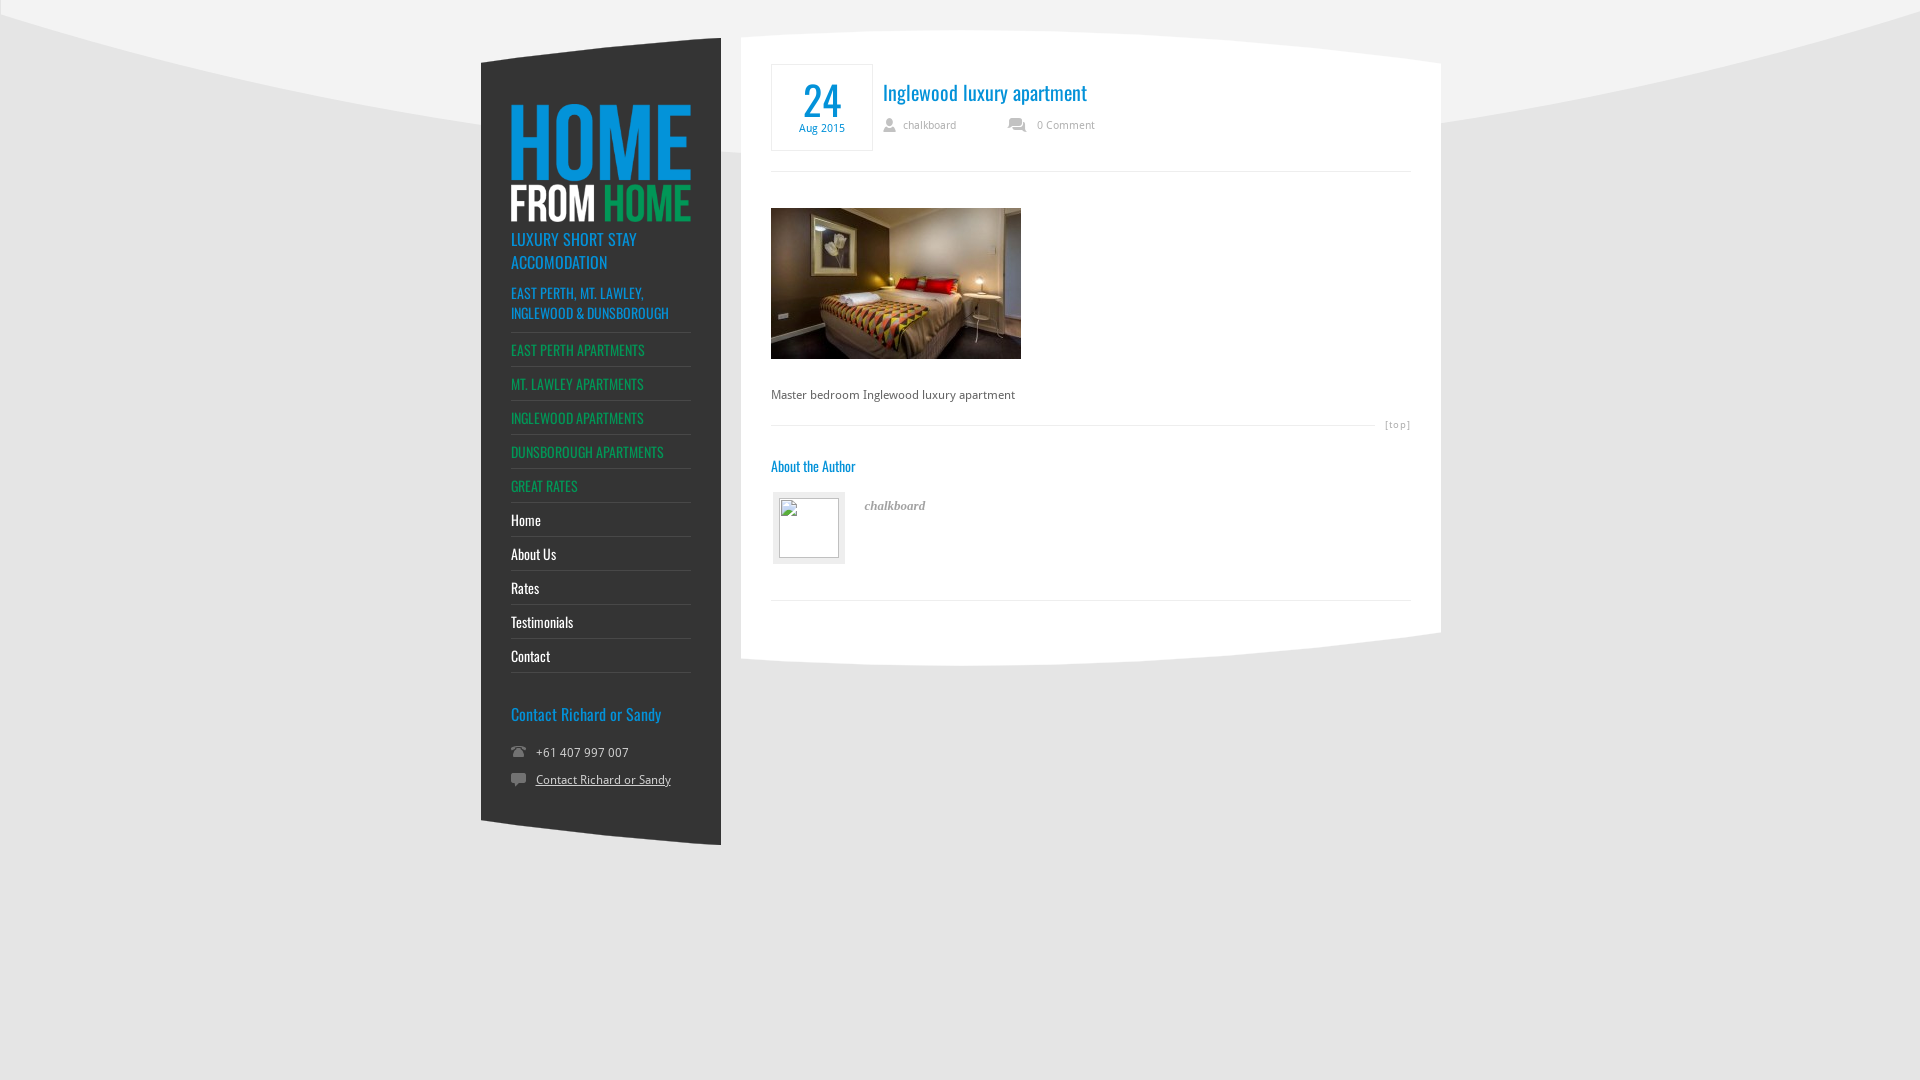 This screenshot has width=1920, height=1080. I want to click on Rates, so click(600, 588).